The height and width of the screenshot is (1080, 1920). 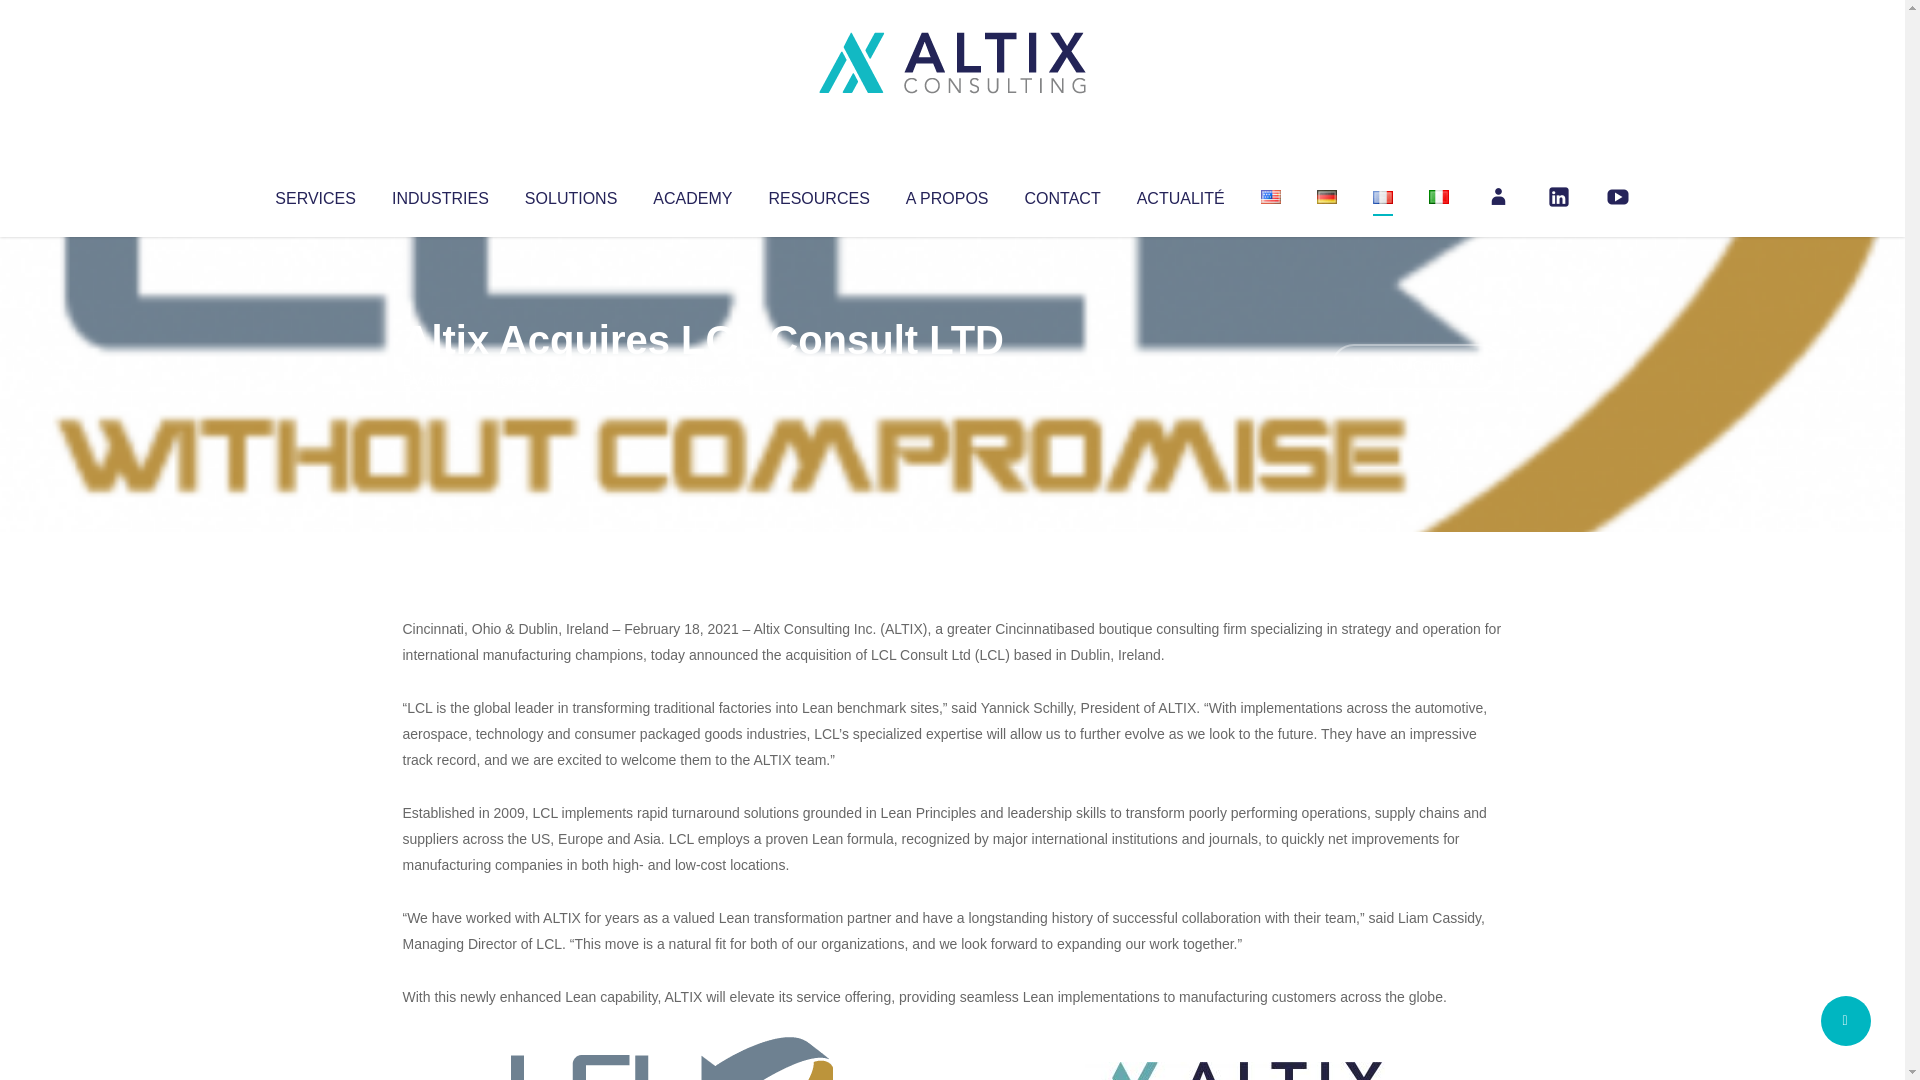 What do you see at coordinates (818, 194) in the screenshot?
I see `RESOURCES` at bounding box center [818, 194].